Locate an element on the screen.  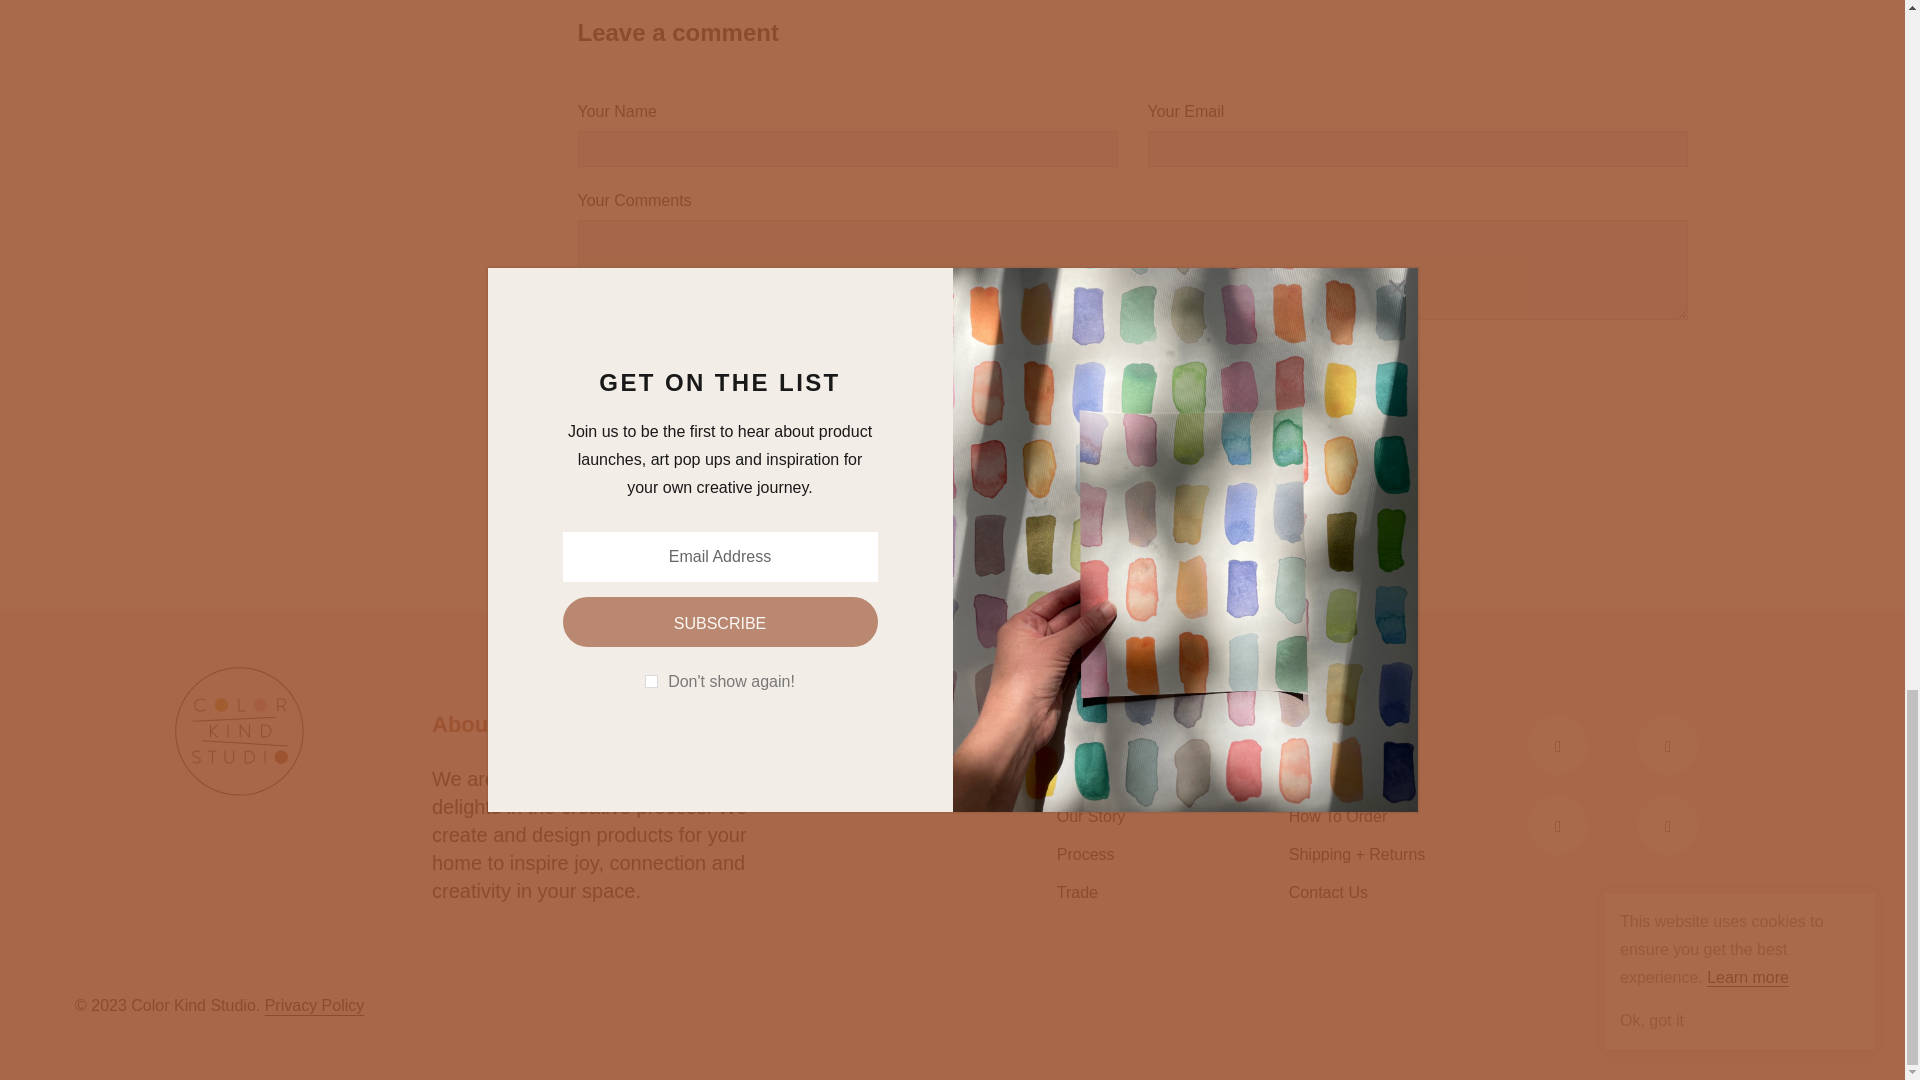
How To Order is located at coordinates (1337, 816).